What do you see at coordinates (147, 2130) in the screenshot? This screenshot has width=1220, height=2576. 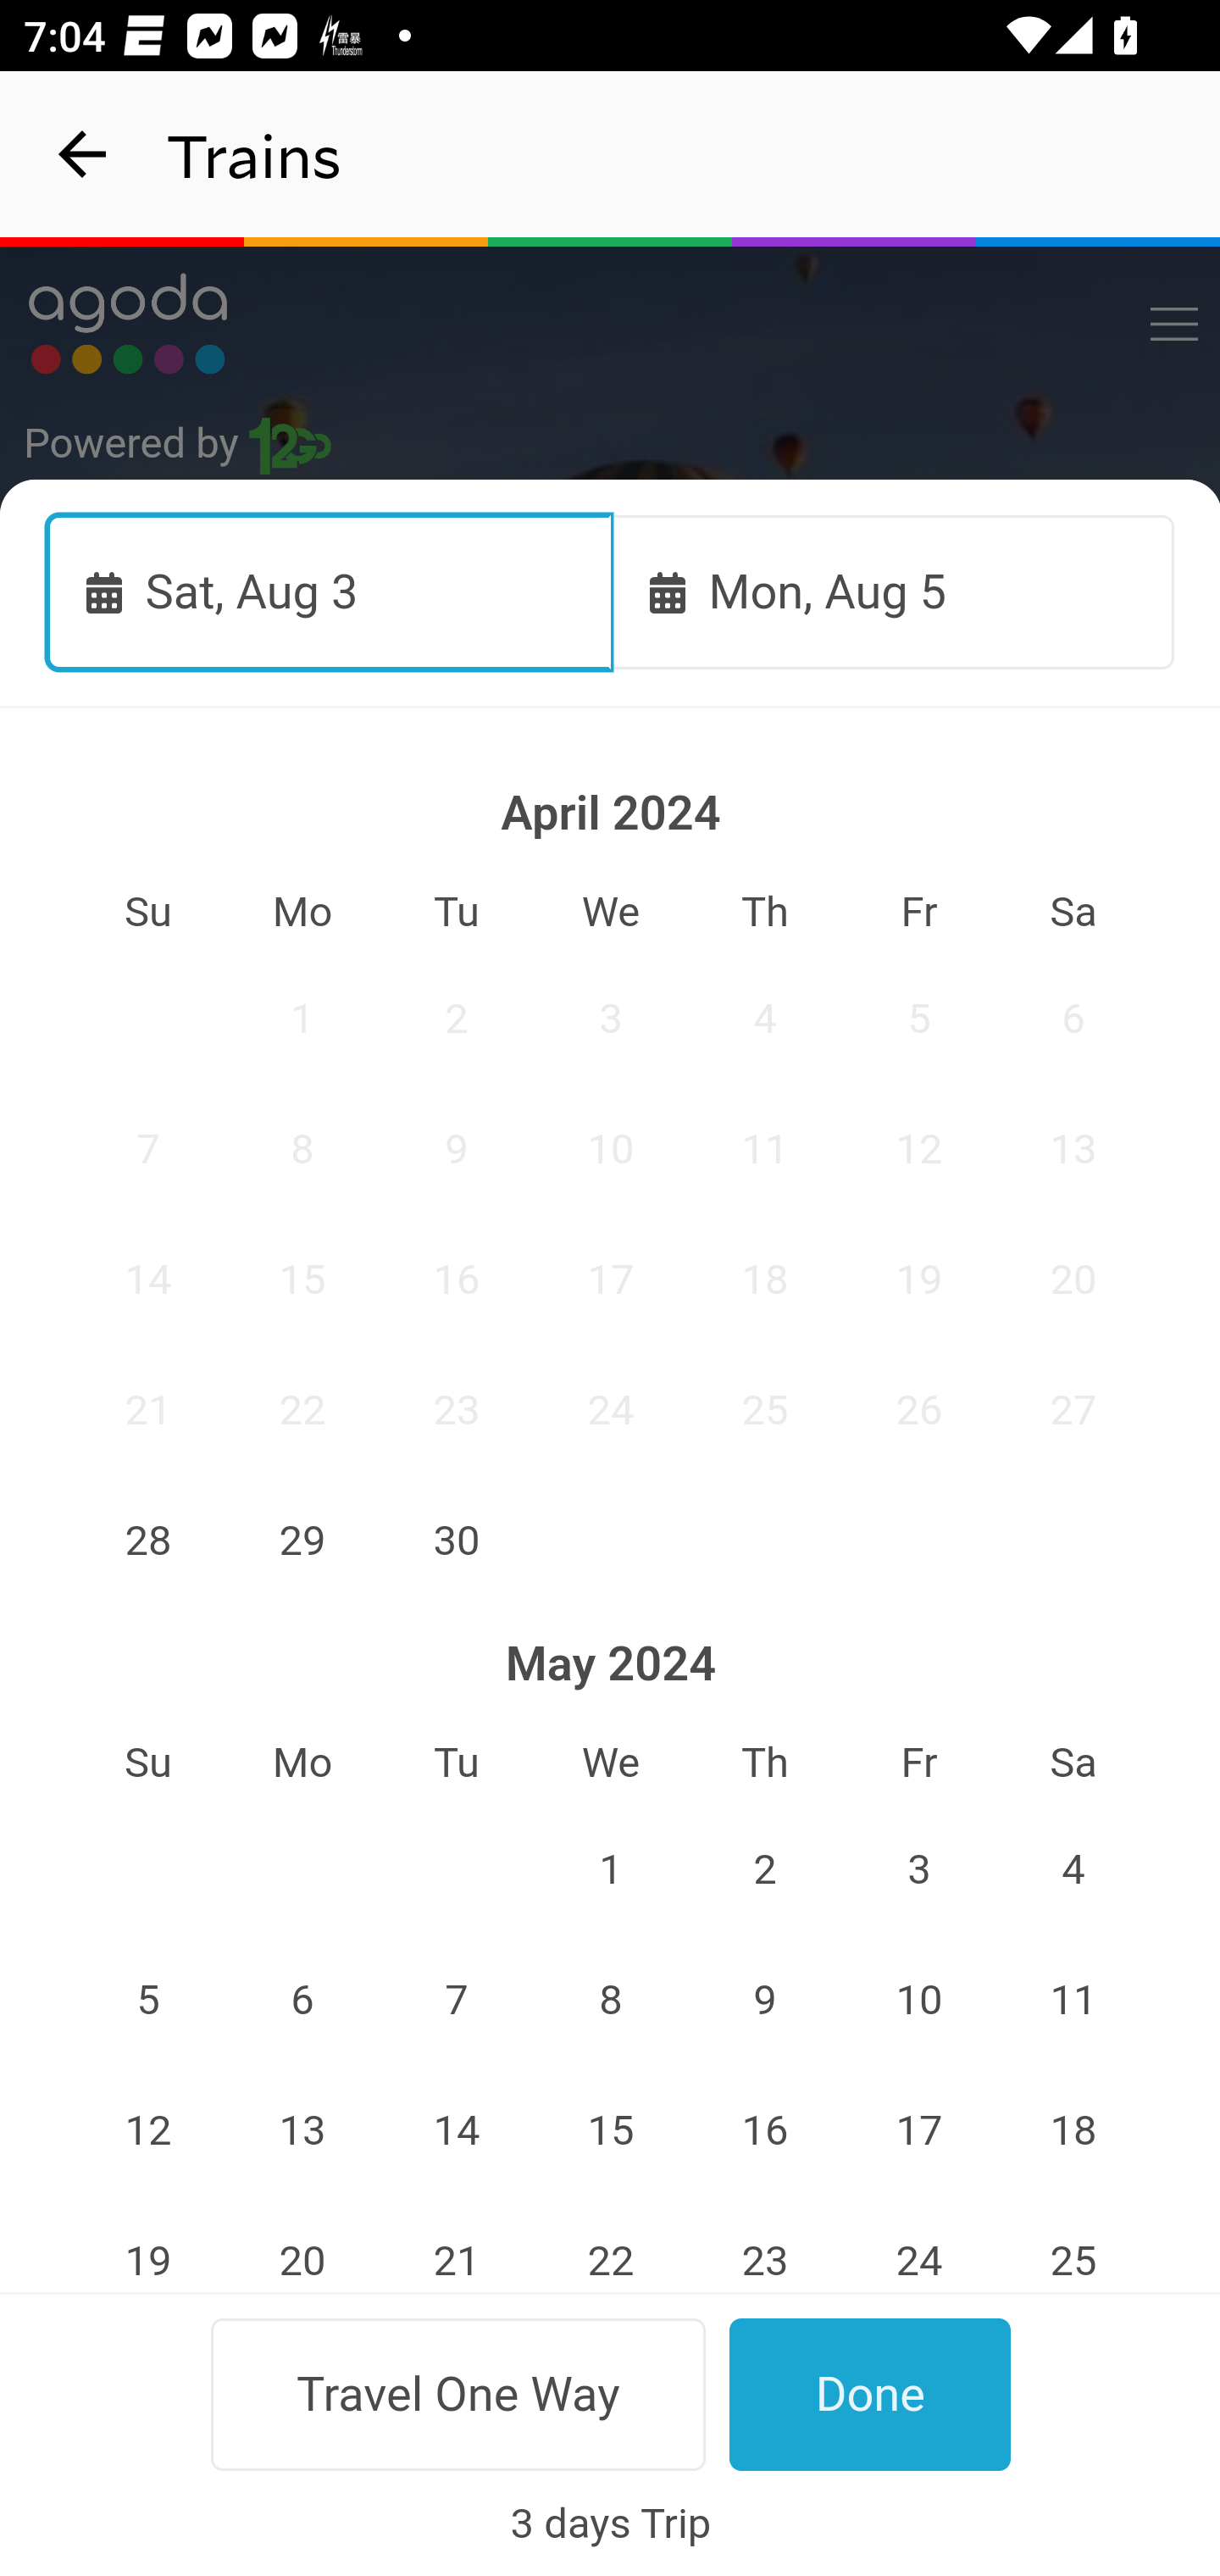 I see `12` at bounding box center [147, 2130].